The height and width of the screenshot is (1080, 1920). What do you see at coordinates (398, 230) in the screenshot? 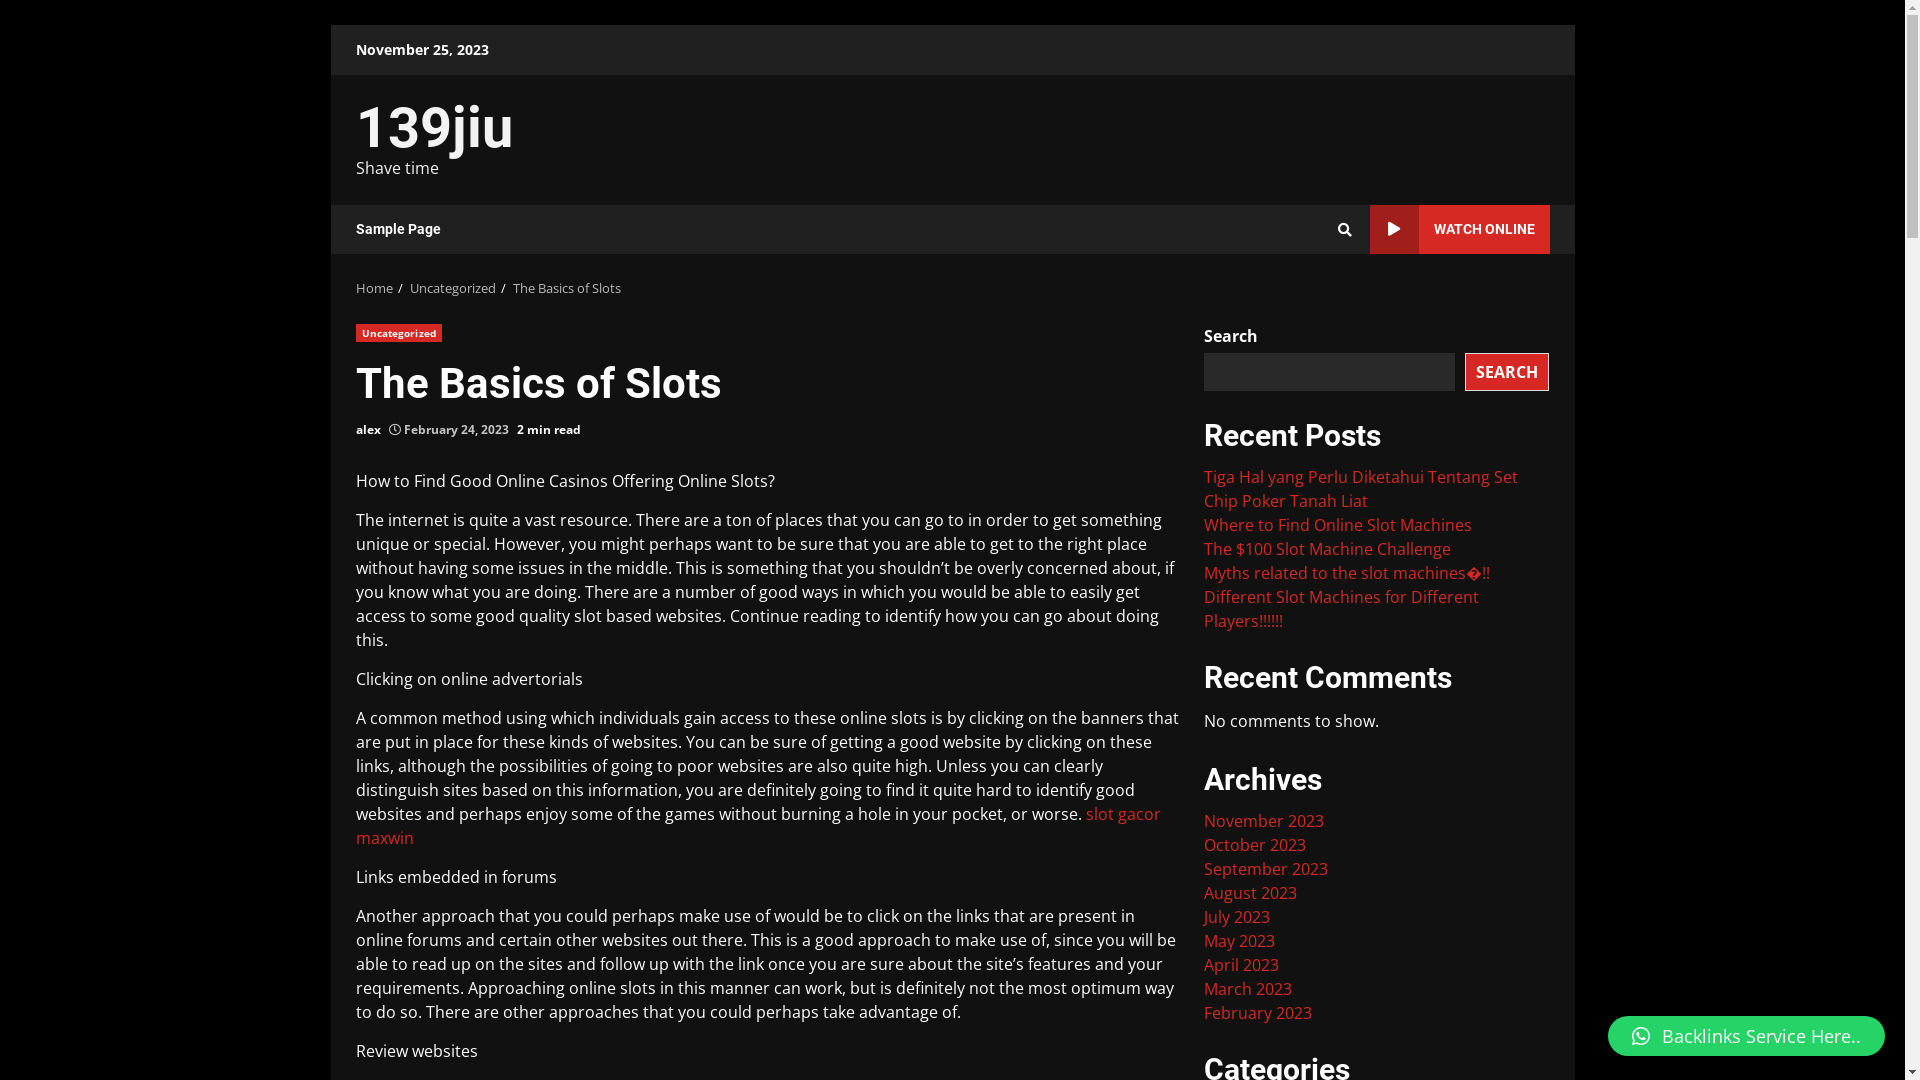
I see `Sample Page` at bounding box center [398, 230].